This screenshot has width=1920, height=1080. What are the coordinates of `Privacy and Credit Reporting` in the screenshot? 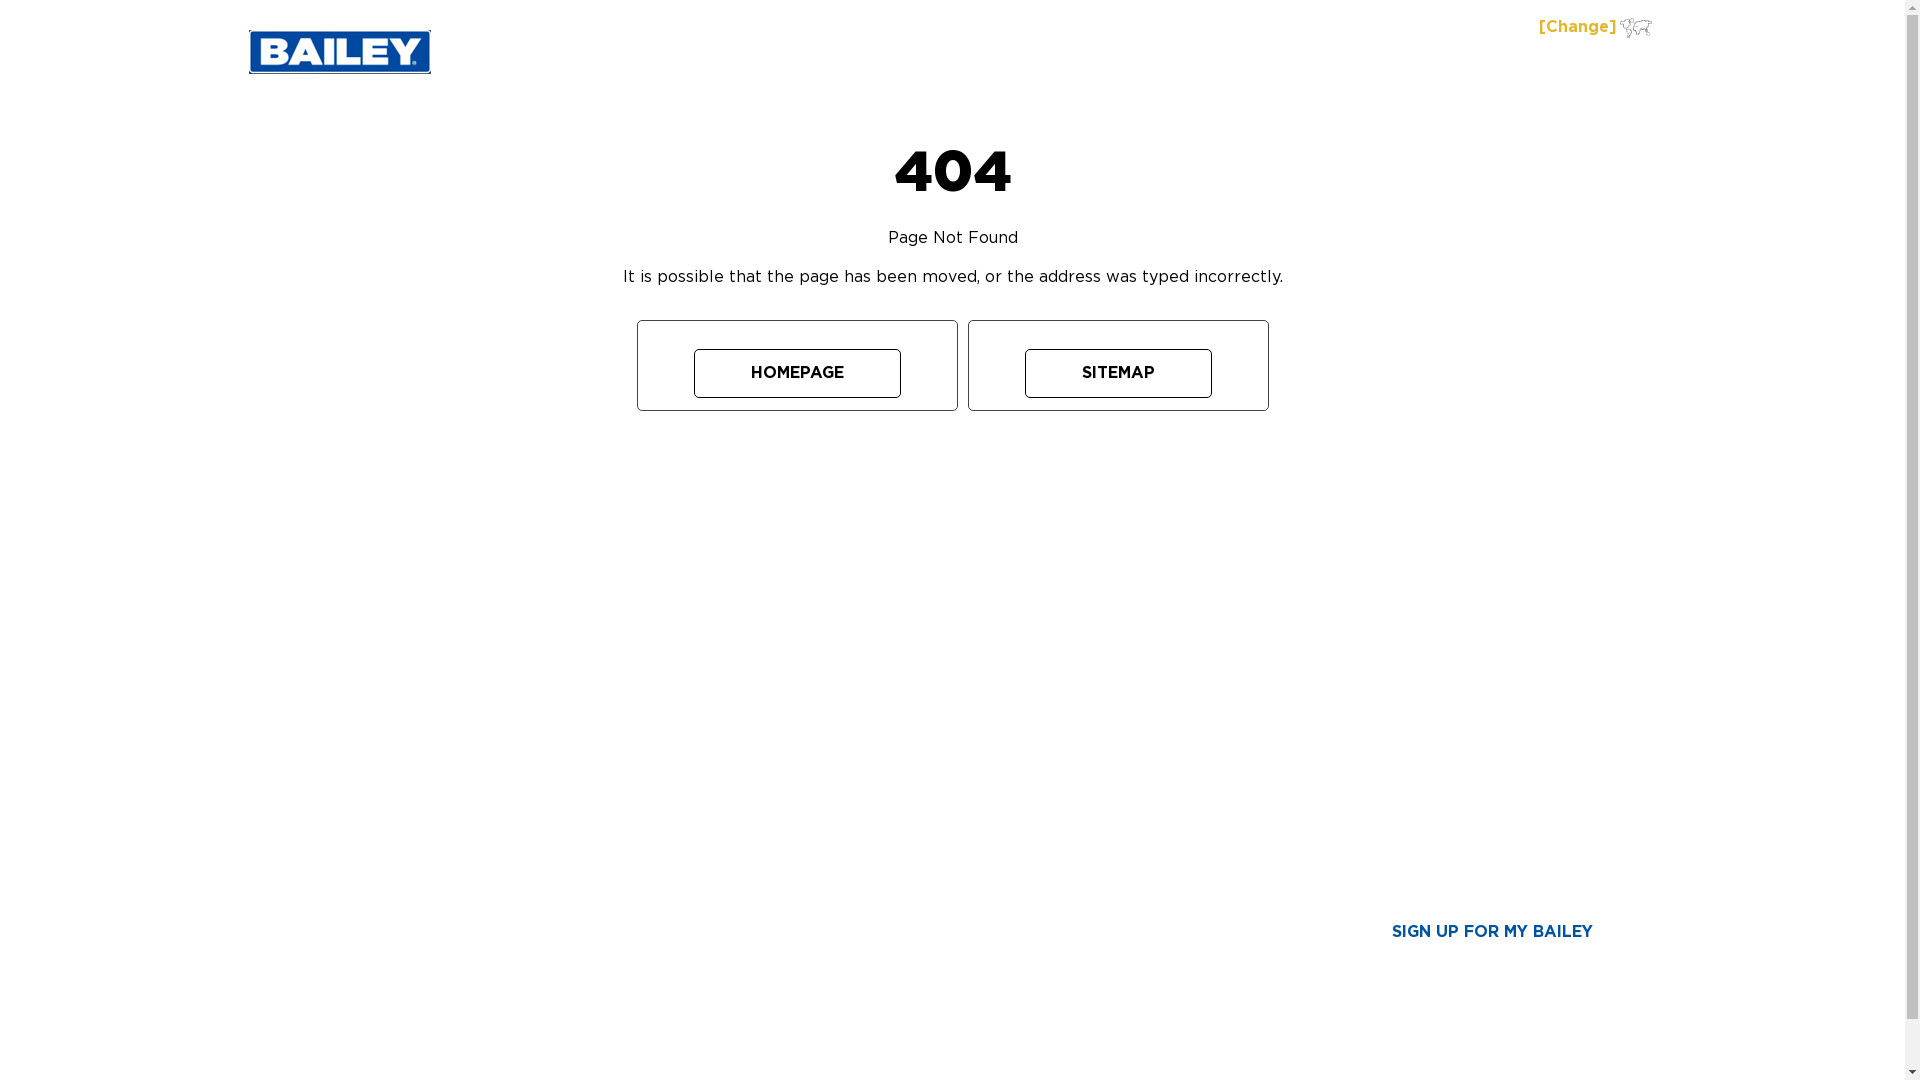 It's located at (1178, 872).